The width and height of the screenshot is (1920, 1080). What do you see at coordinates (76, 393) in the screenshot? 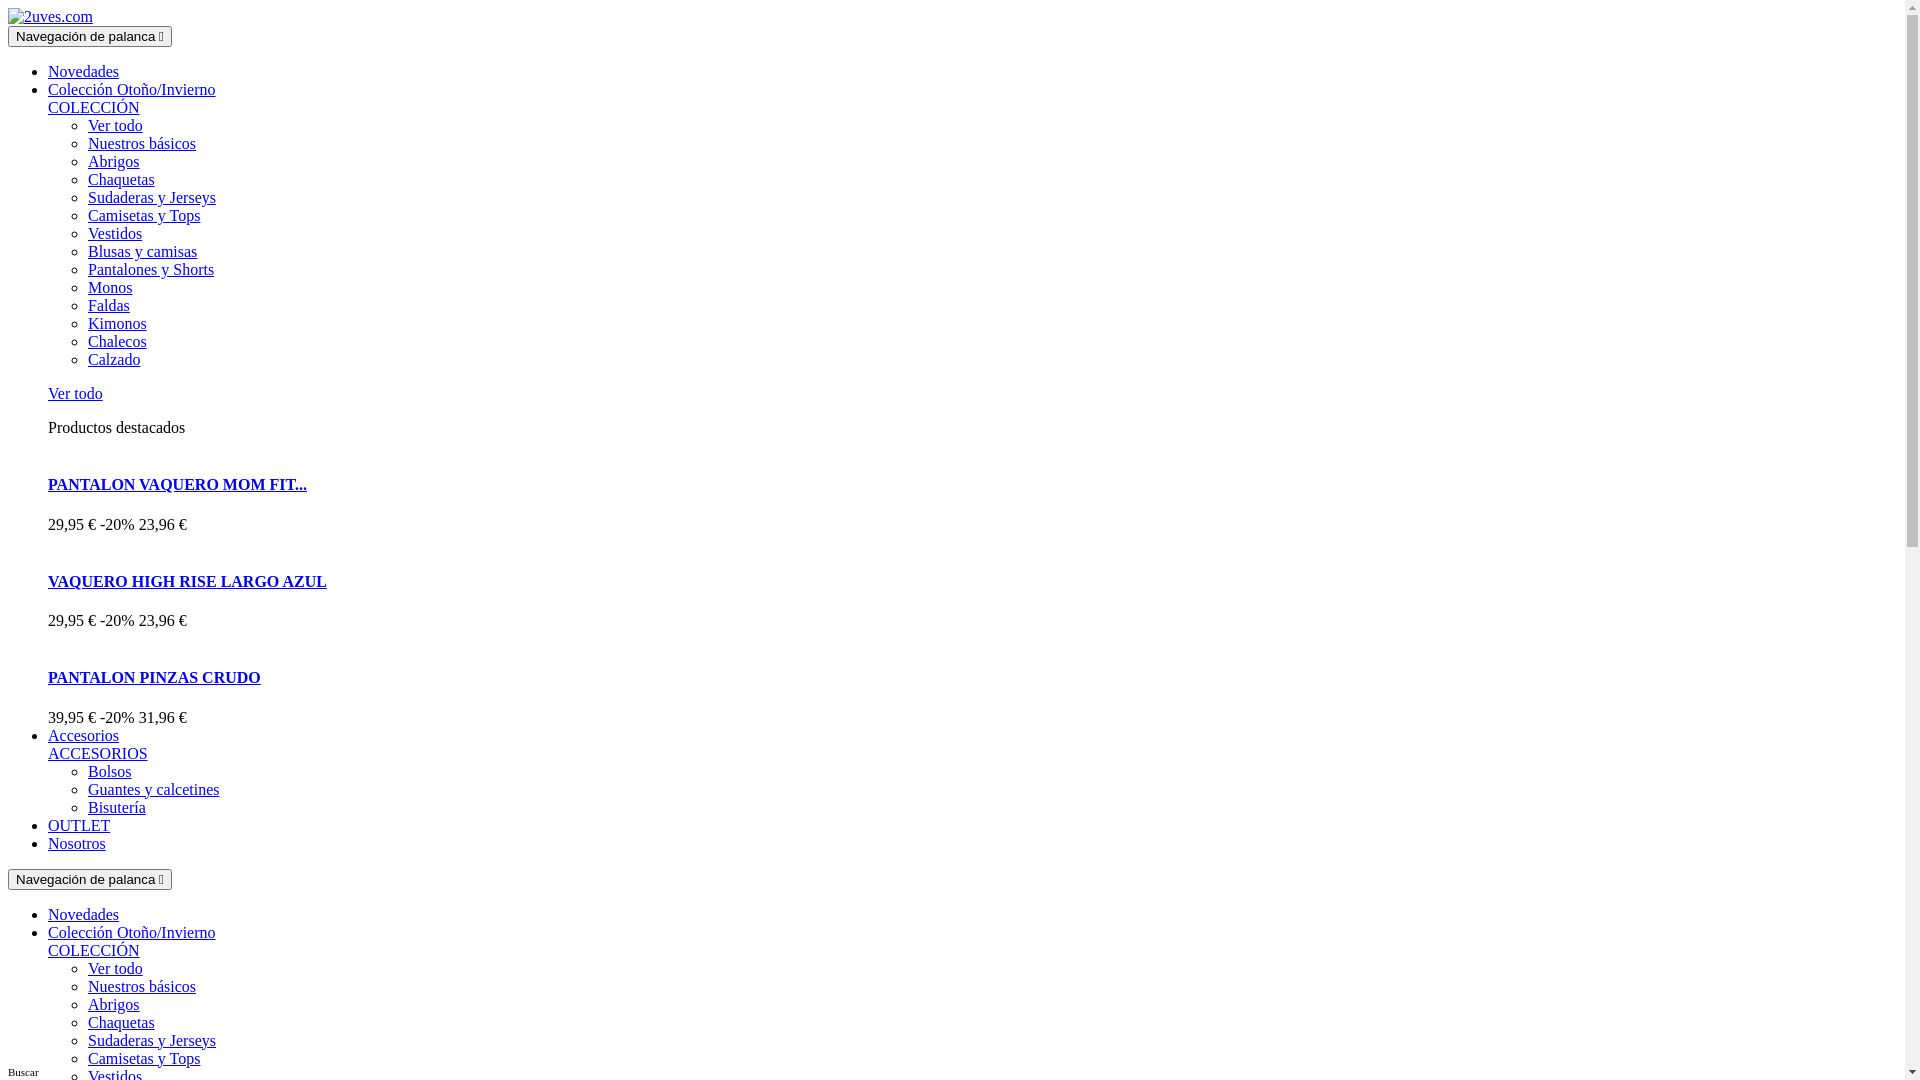
I see `Ver todo` at bounding box center [76, 393].